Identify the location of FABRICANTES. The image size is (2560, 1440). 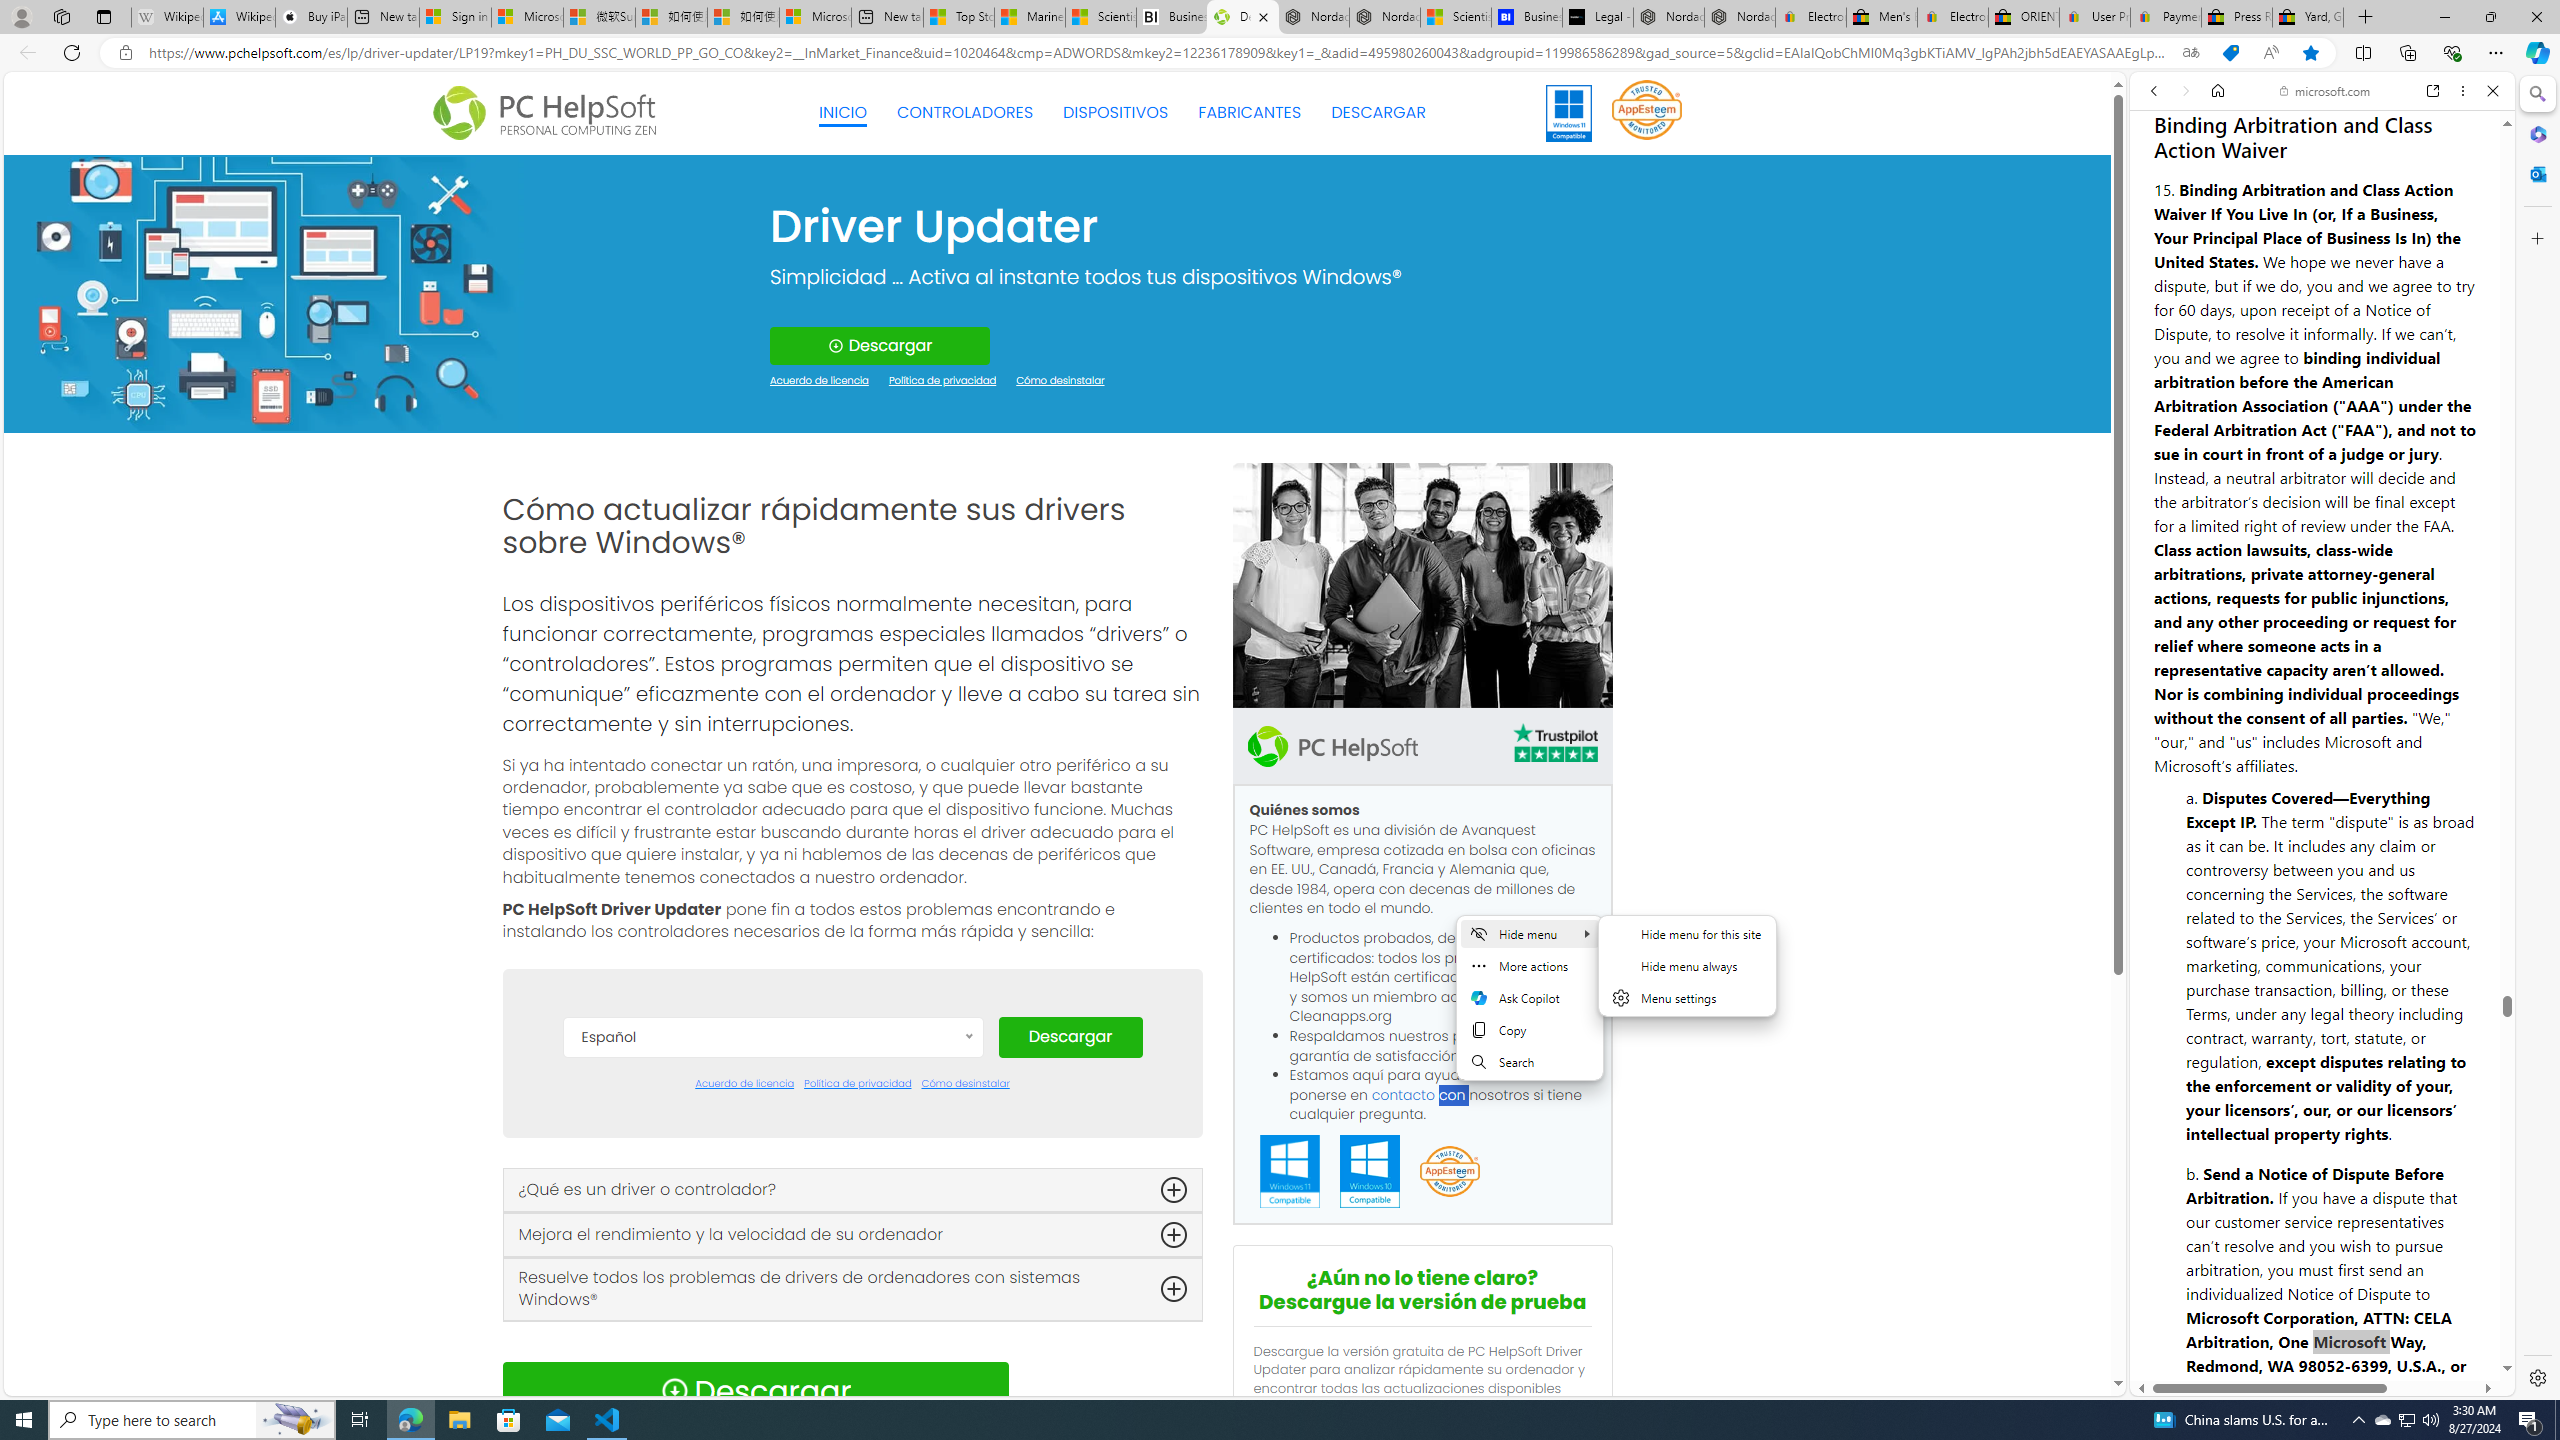
(1250, 113).